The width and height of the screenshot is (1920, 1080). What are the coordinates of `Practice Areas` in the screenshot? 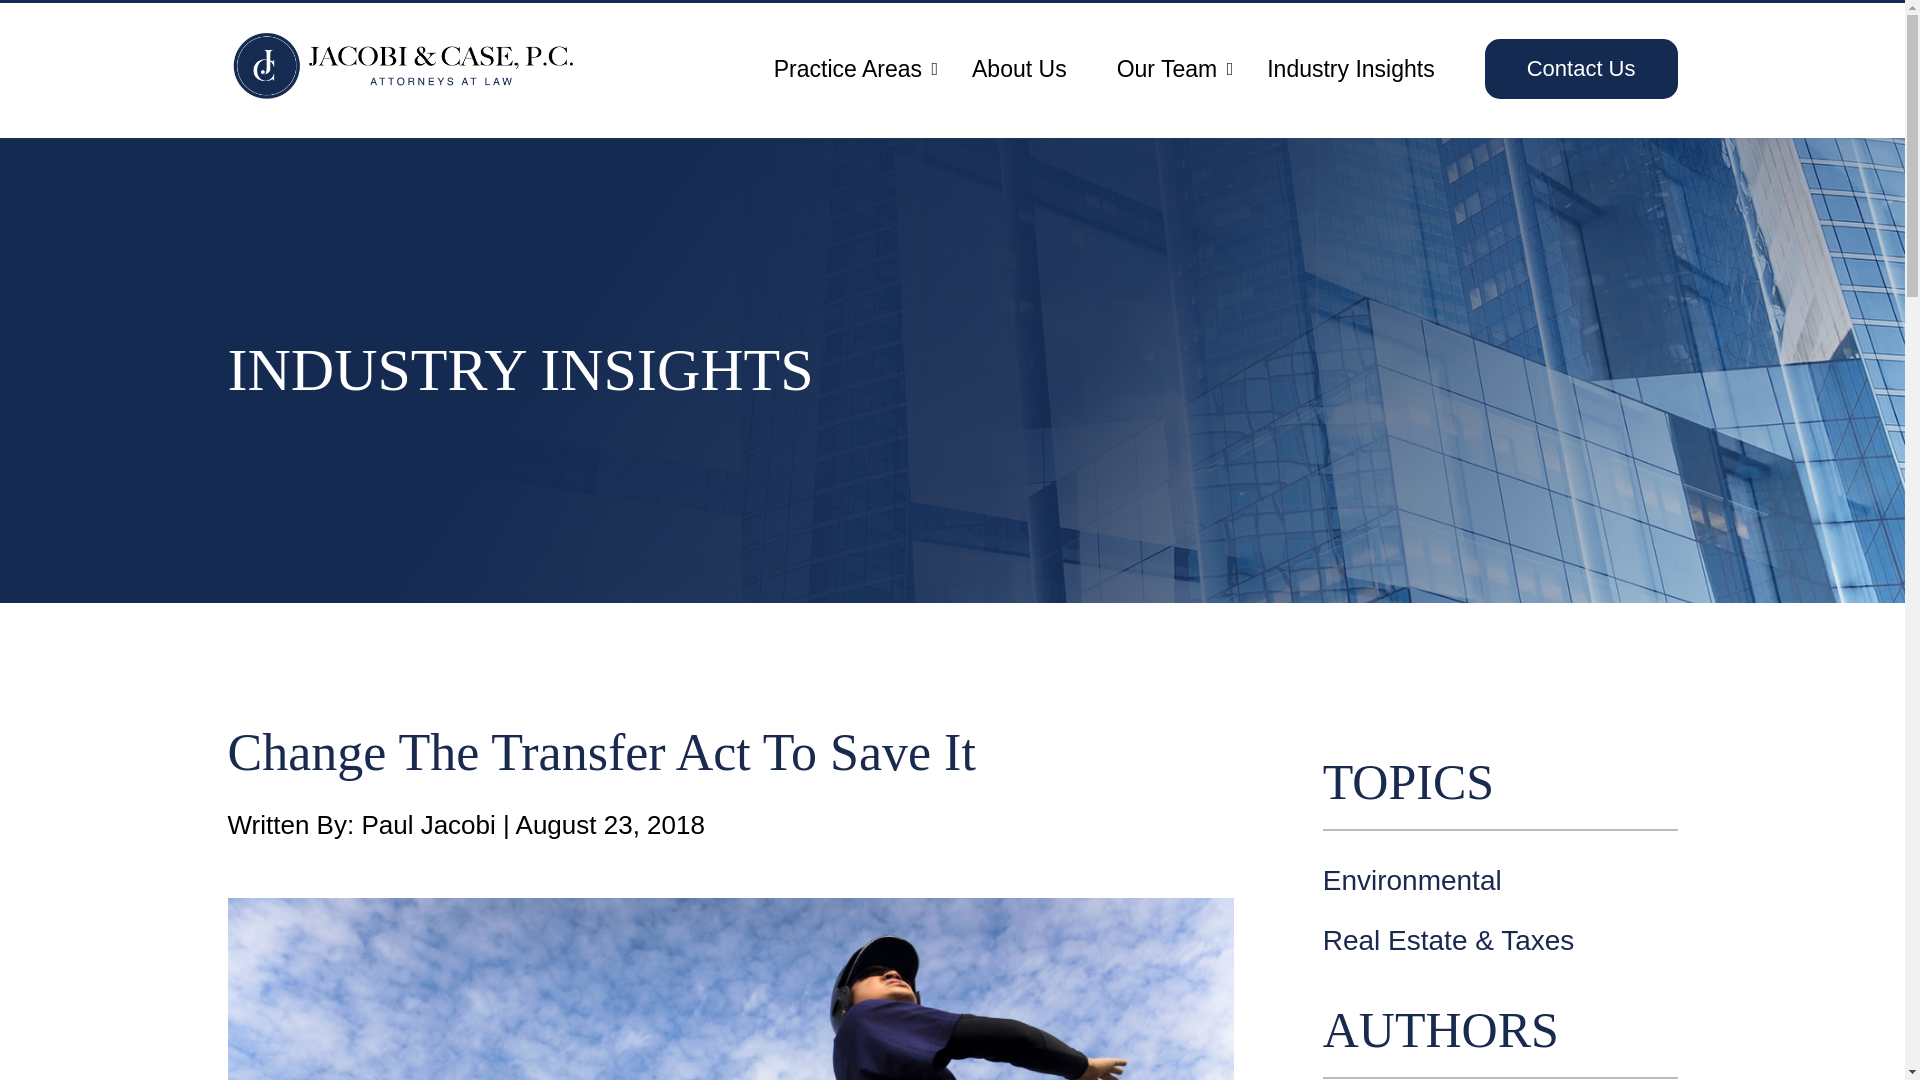 It's located at (847, 69).